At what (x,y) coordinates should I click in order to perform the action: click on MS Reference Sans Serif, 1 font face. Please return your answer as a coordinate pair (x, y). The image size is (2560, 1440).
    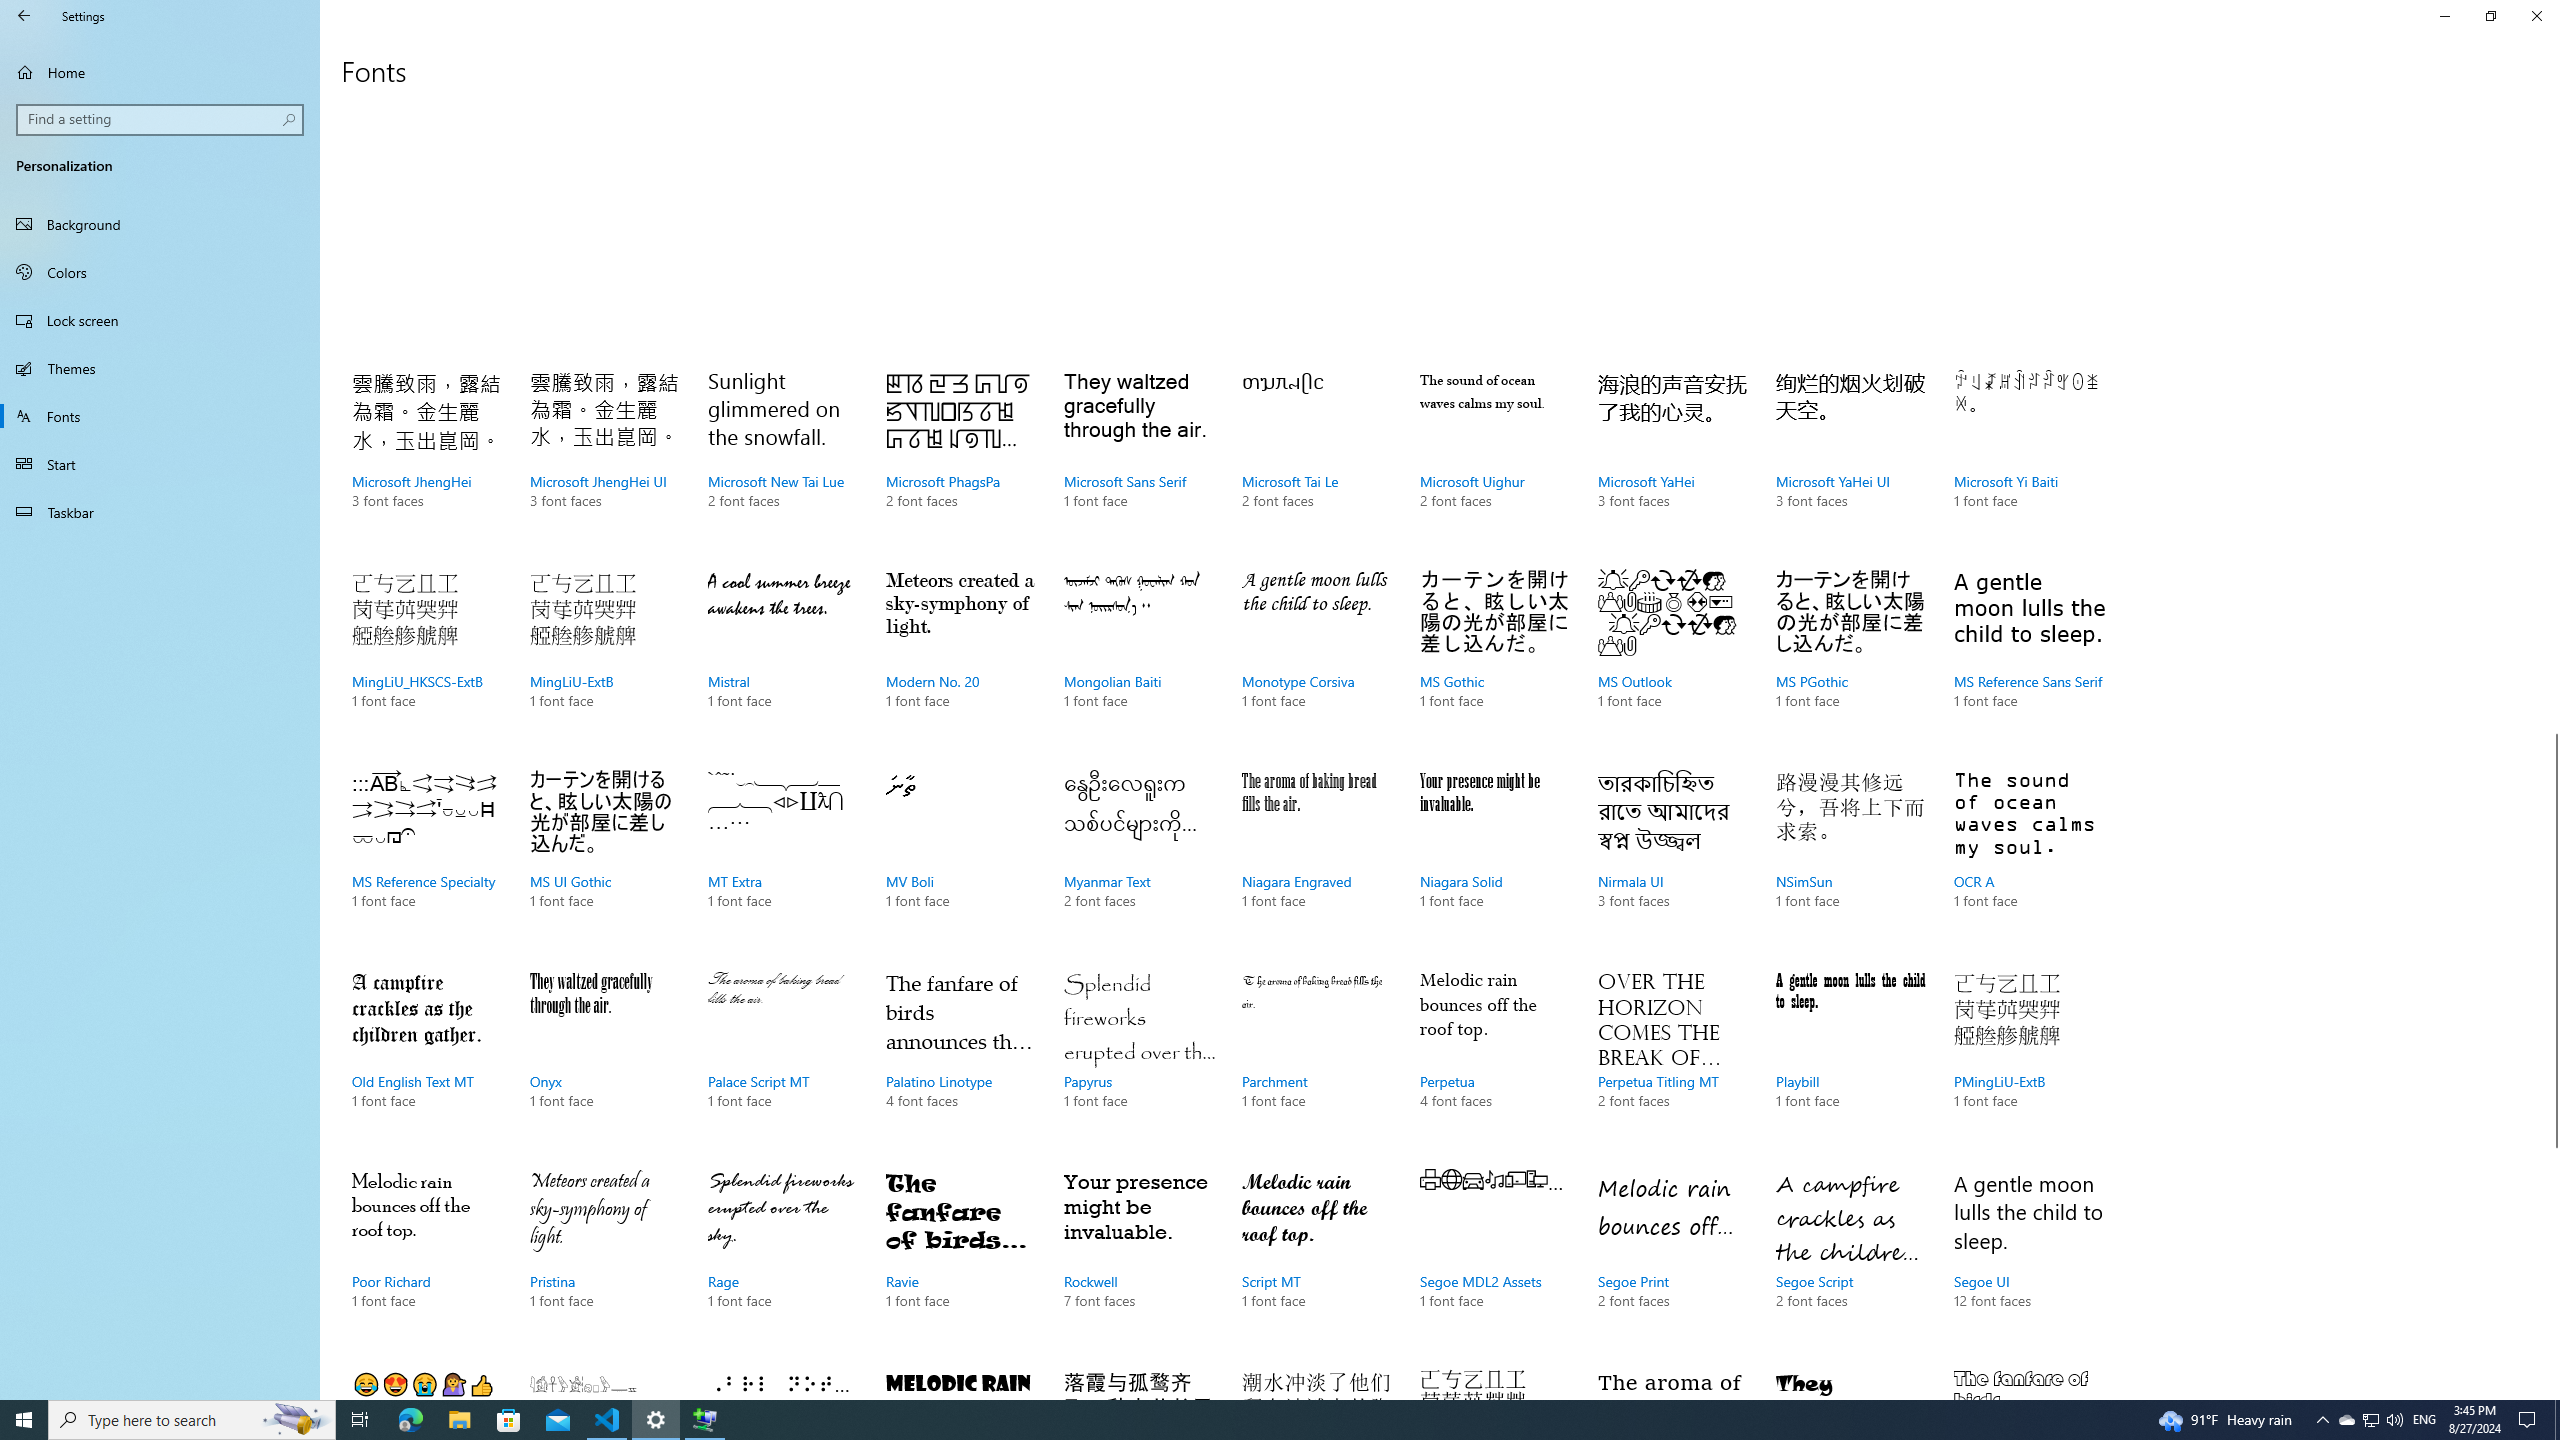
    Looking at the image, I should click on (2028, 660).